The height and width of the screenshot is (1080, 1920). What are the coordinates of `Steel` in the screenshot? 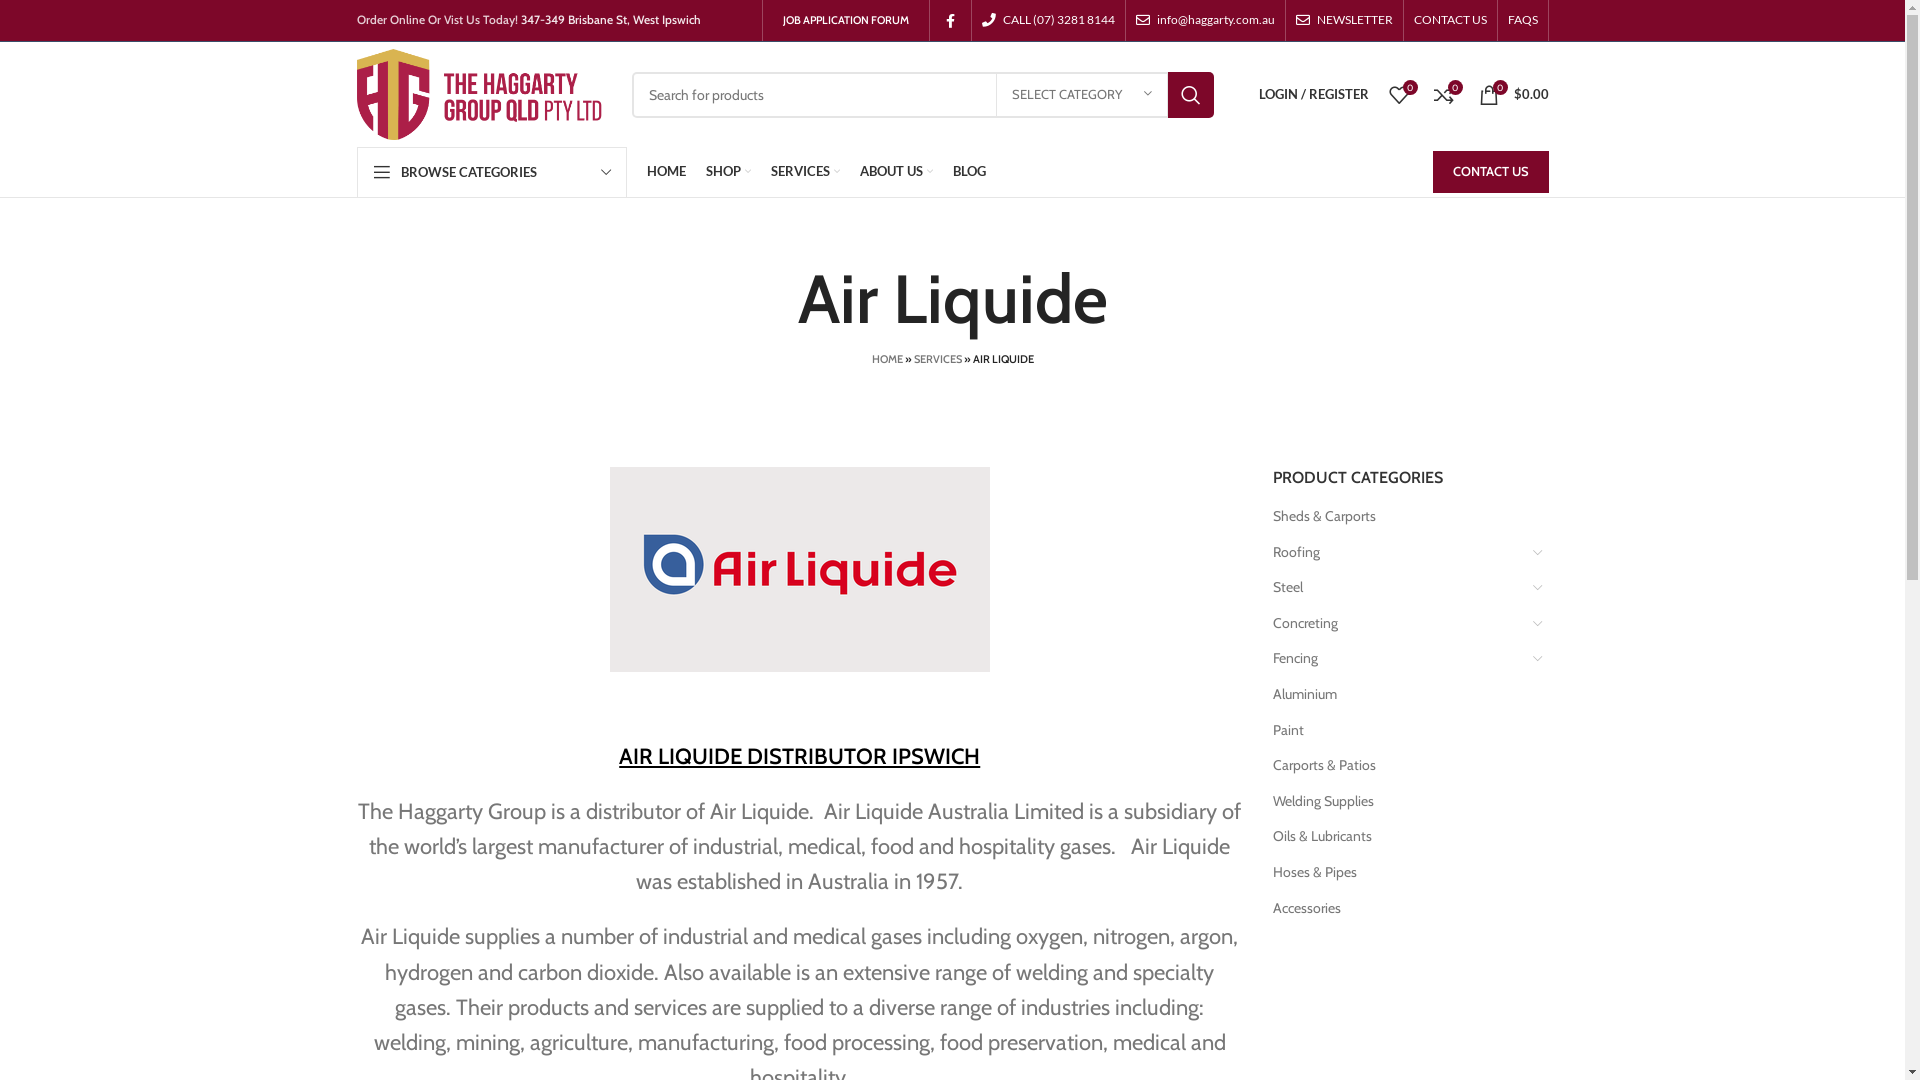 It's located at (1398, 588).